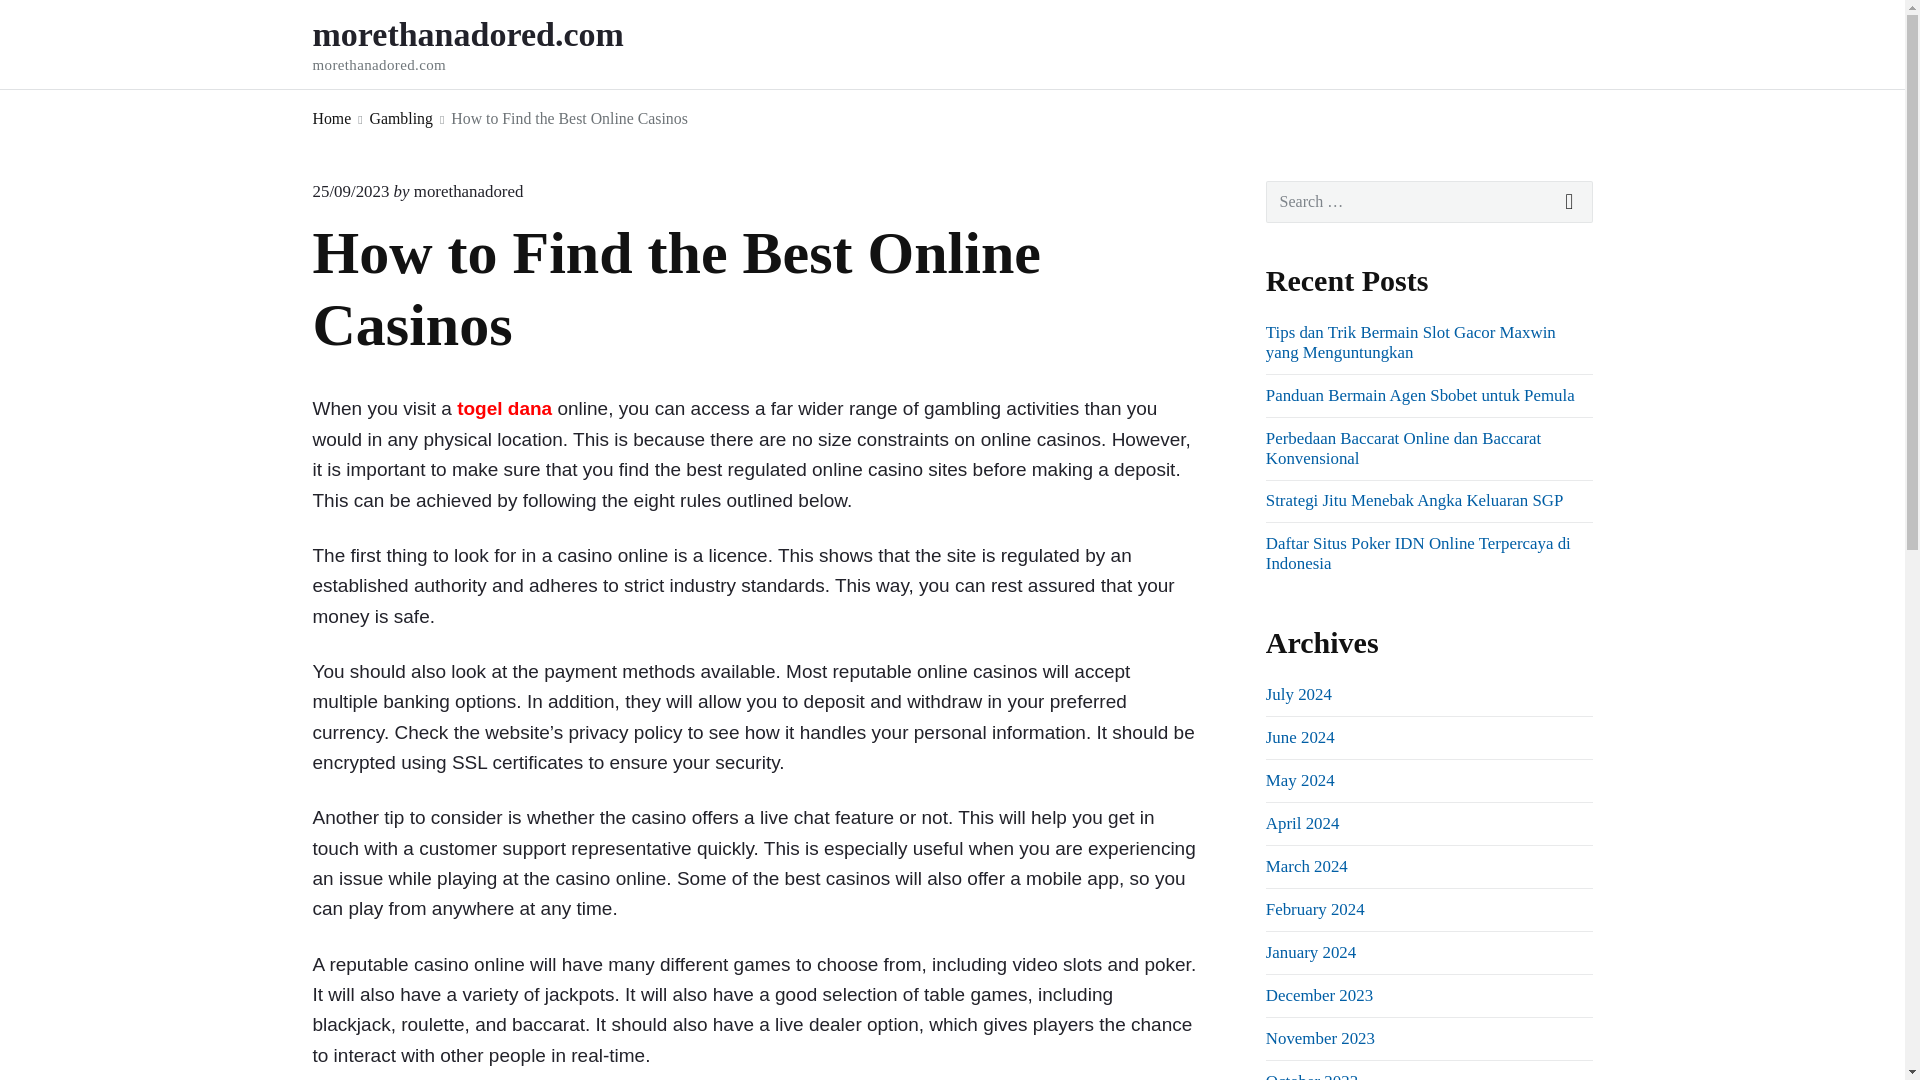 The image size is (1920, 1080). What do you see at coordinates (1310, 952) in the screenshot?
I see `January 2024` at bounding box center [1310, 952].